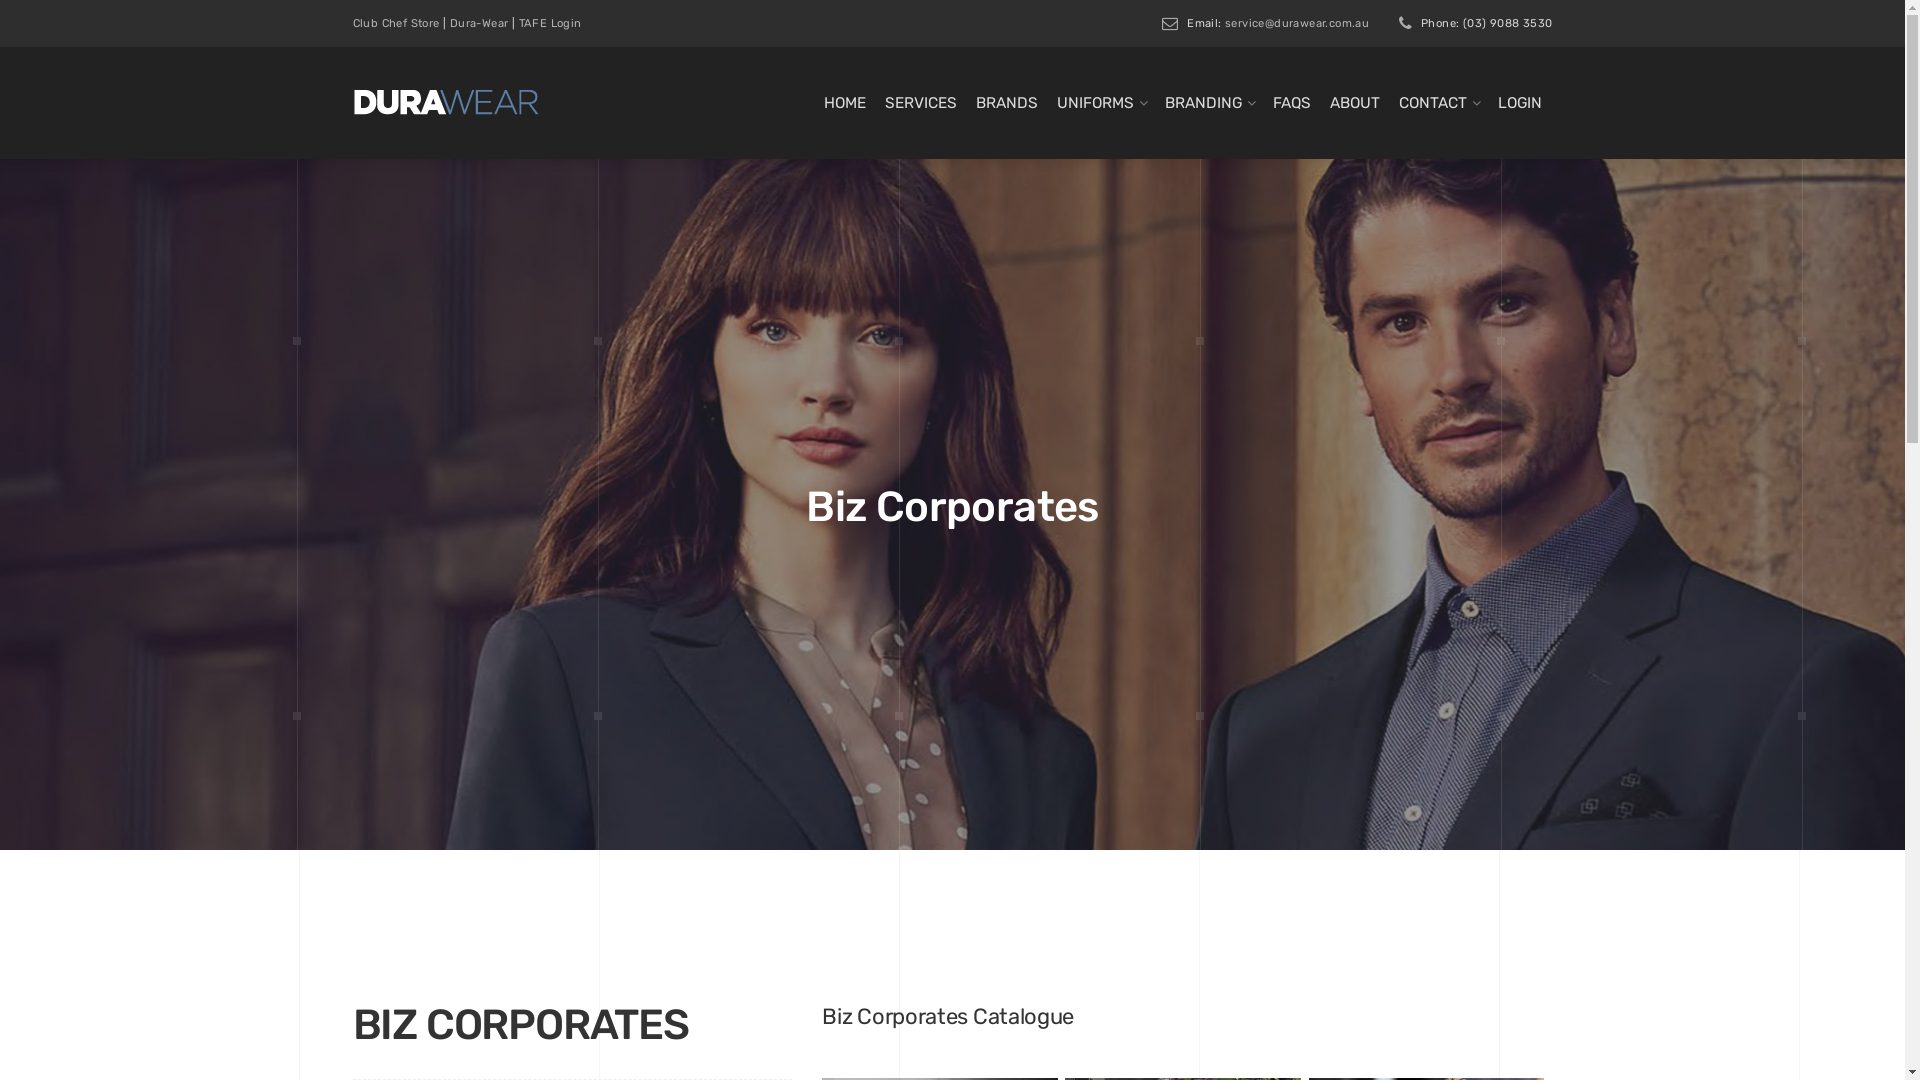 This screenshot has height=1080, width=1920. What do you see at coordinates (1520, 103) in the screenshot?
I see `LOGIN` at bounding box center [1520, 103].